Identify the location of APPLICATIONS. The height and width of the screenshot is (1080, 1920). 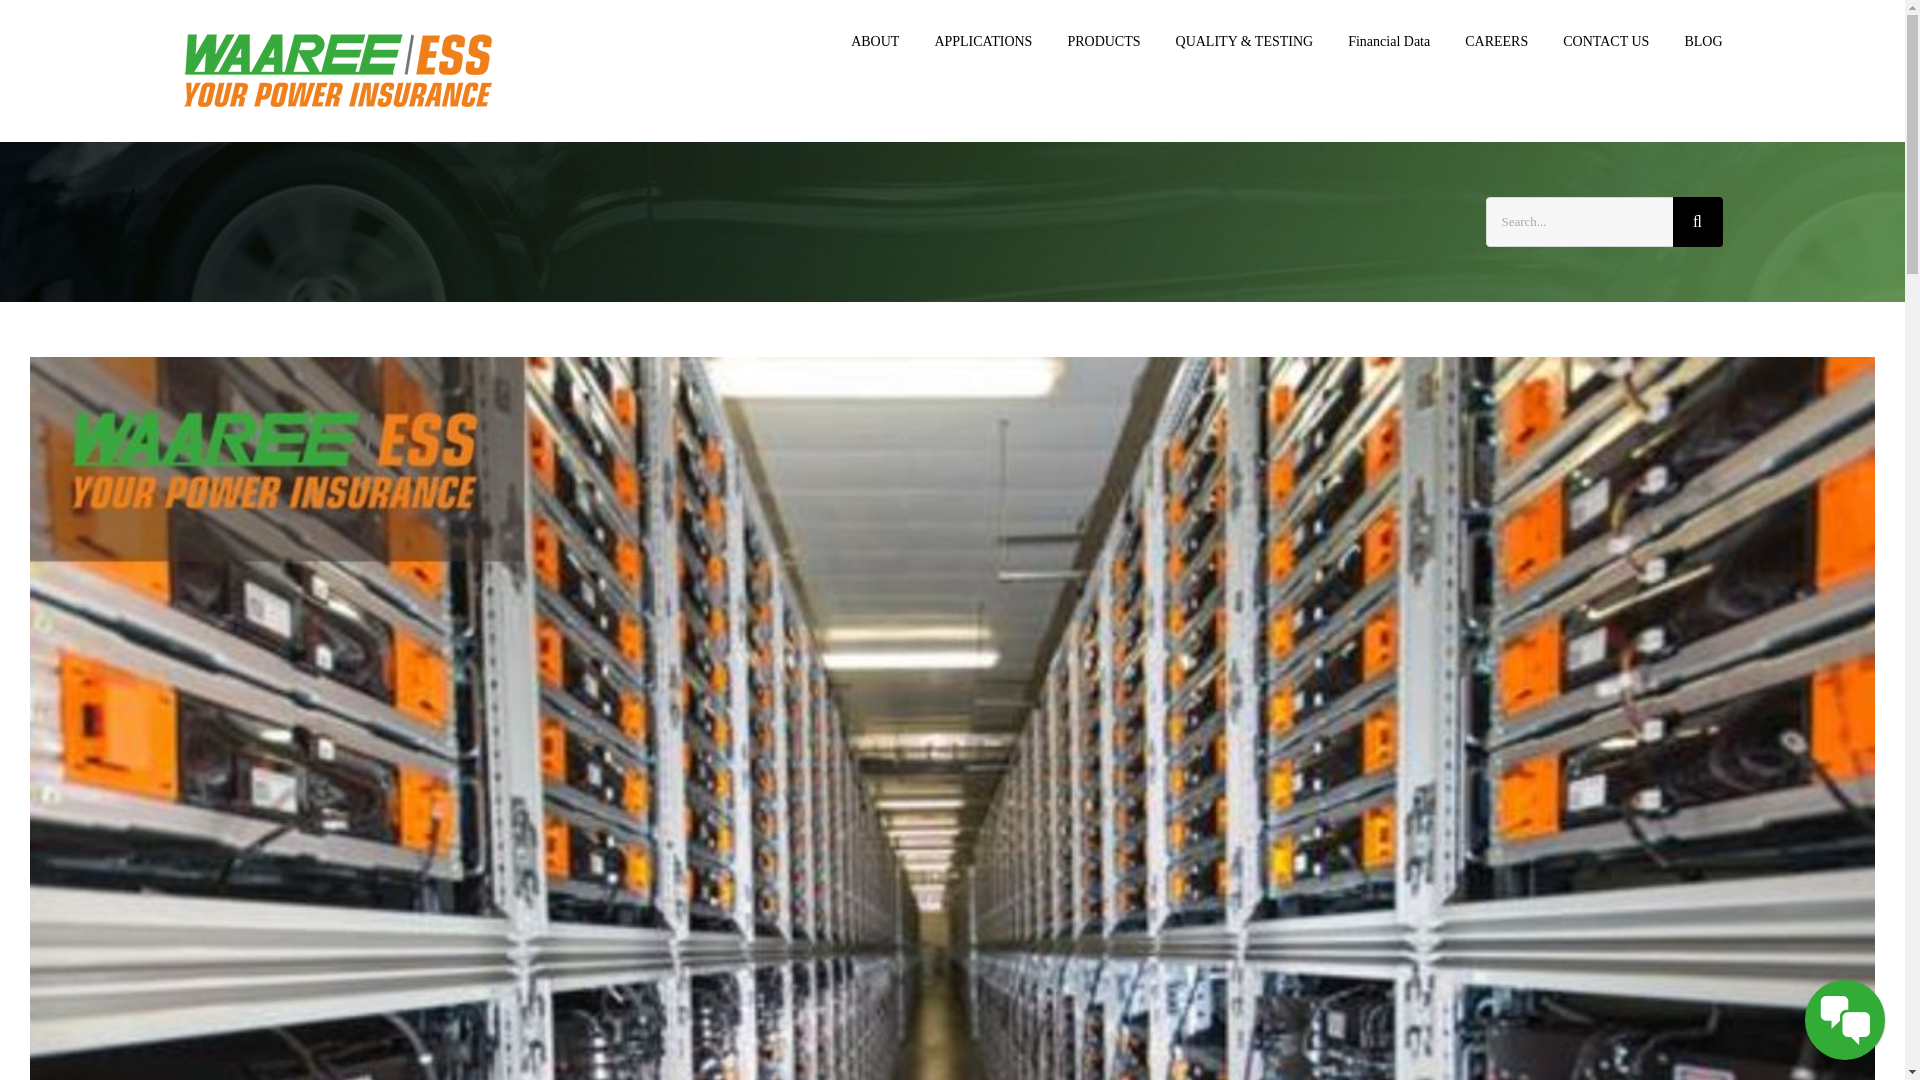
(982, 42).